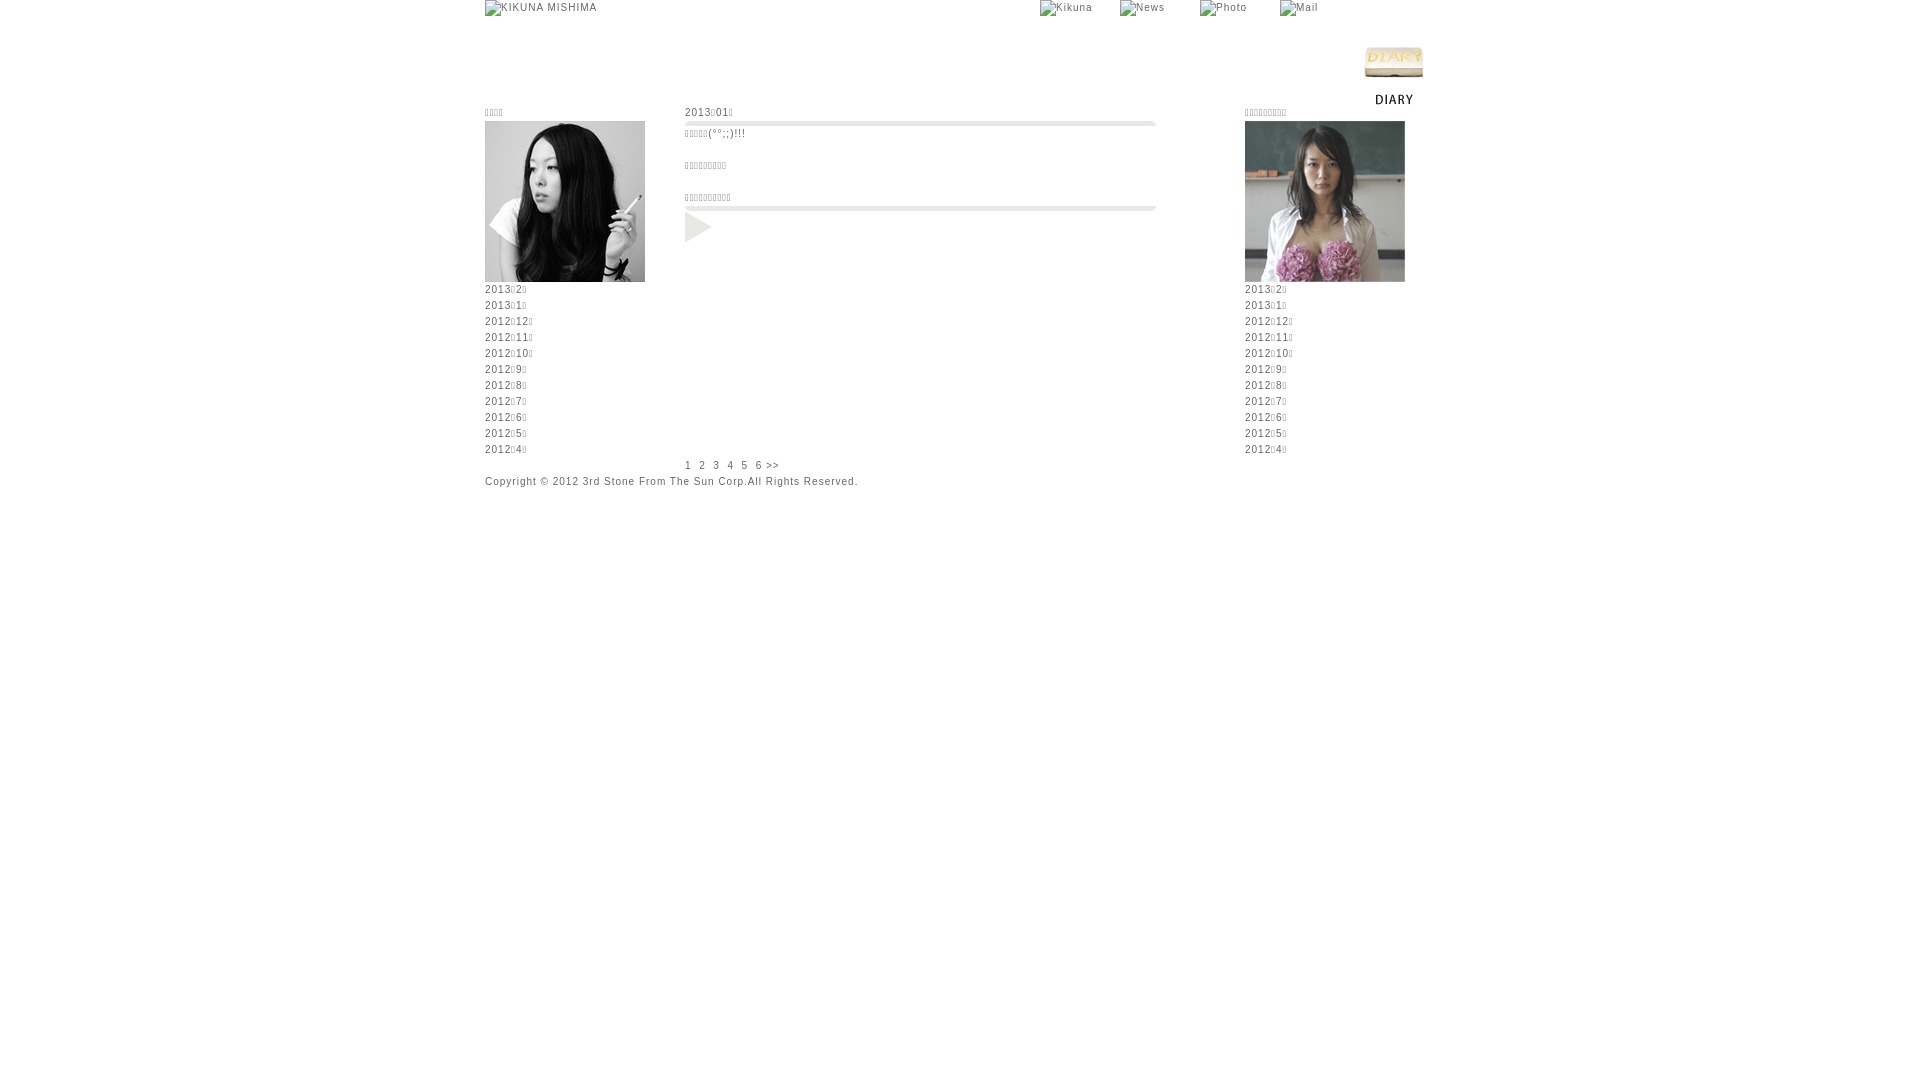  What do you see at coordinates (716, 466) in the screenshot?
I see `3` at bounding box center [716, 466].